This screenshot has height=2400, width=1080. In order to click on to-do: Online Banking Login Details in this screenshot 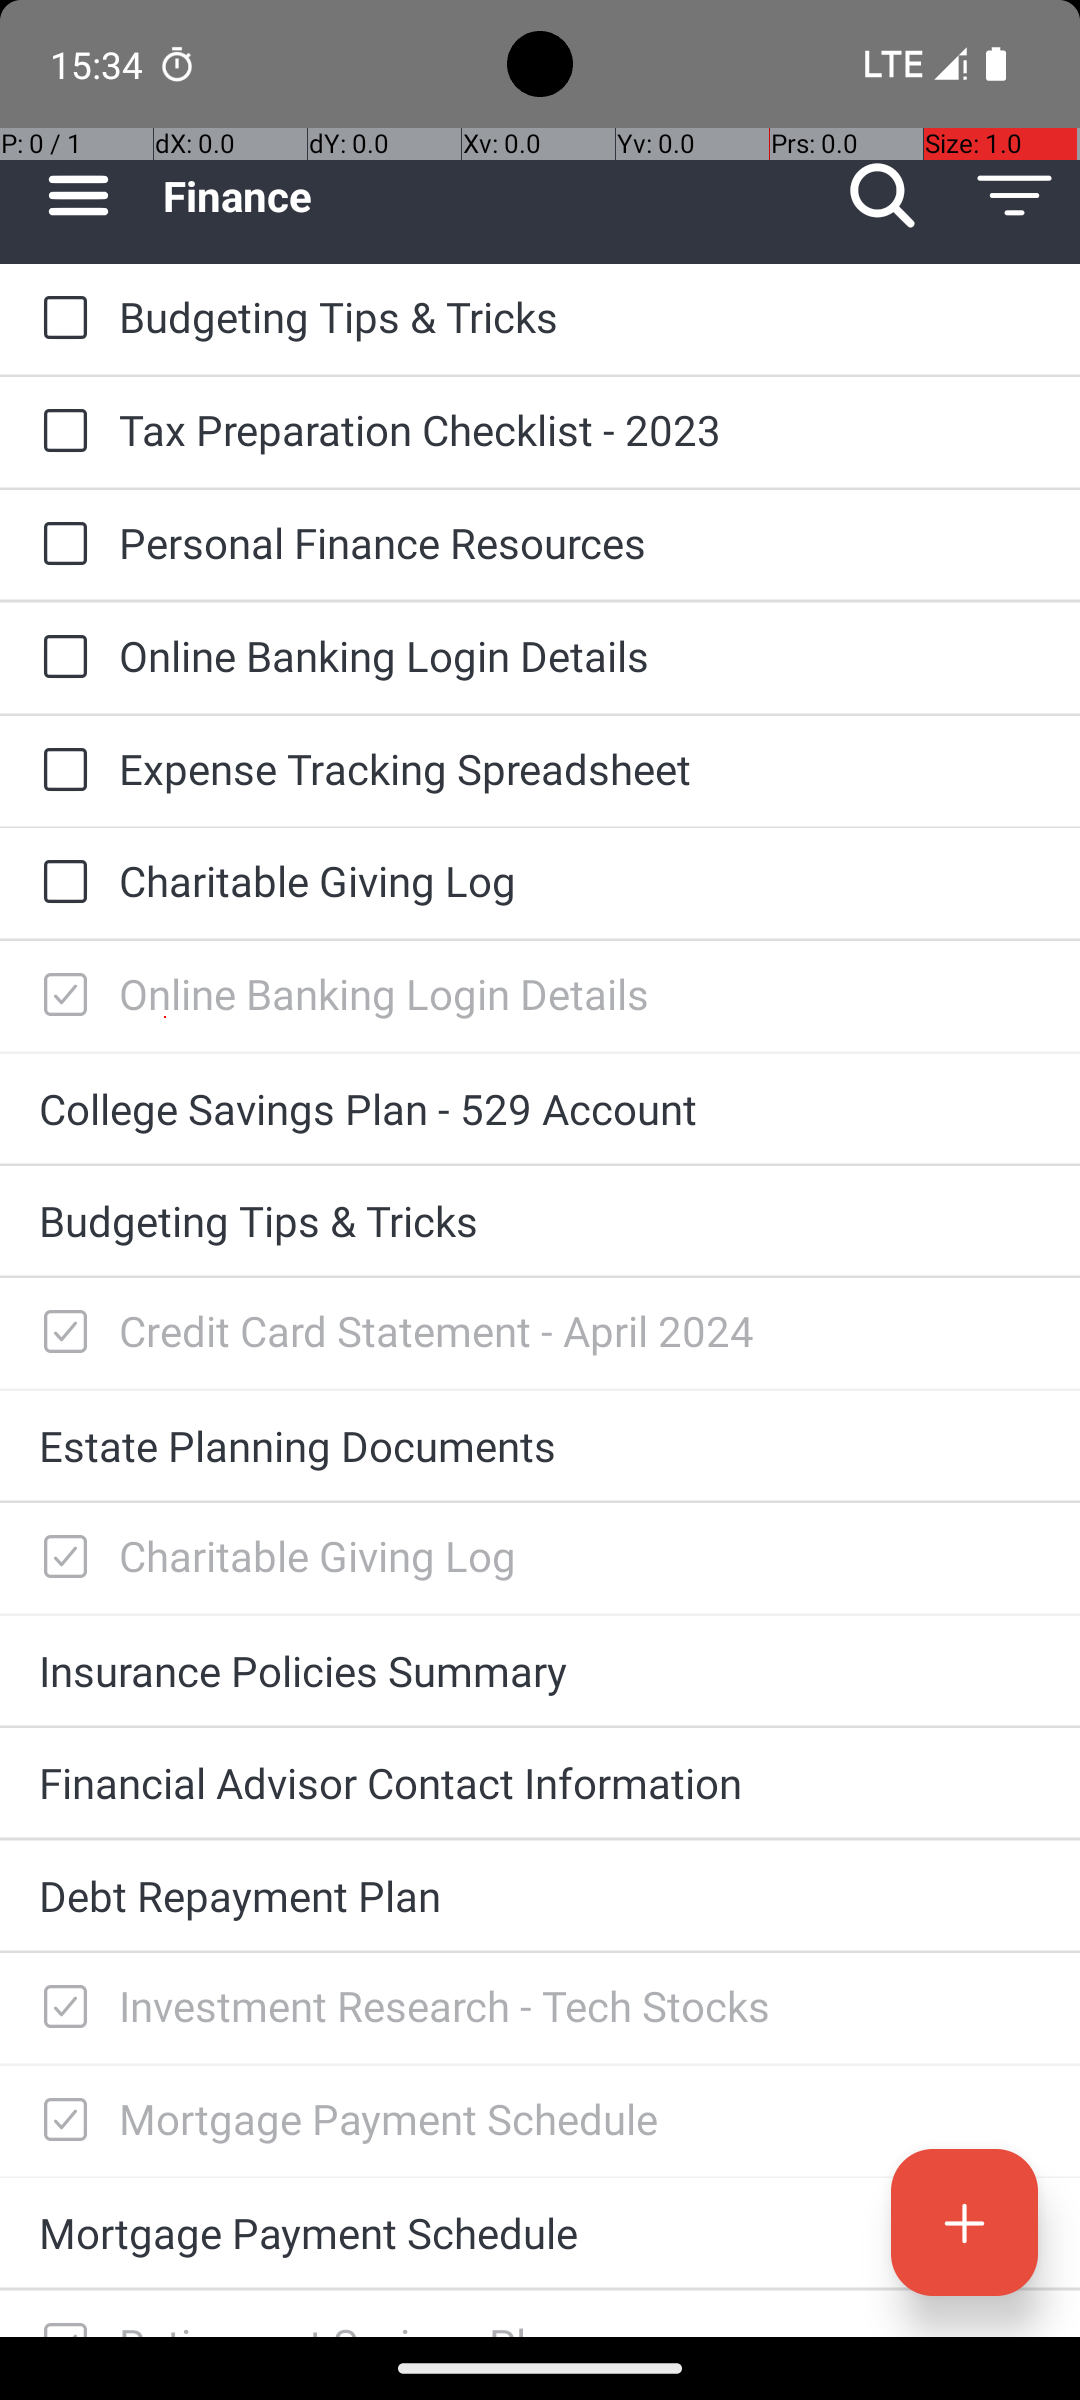, I will do `click(60, 658)`.